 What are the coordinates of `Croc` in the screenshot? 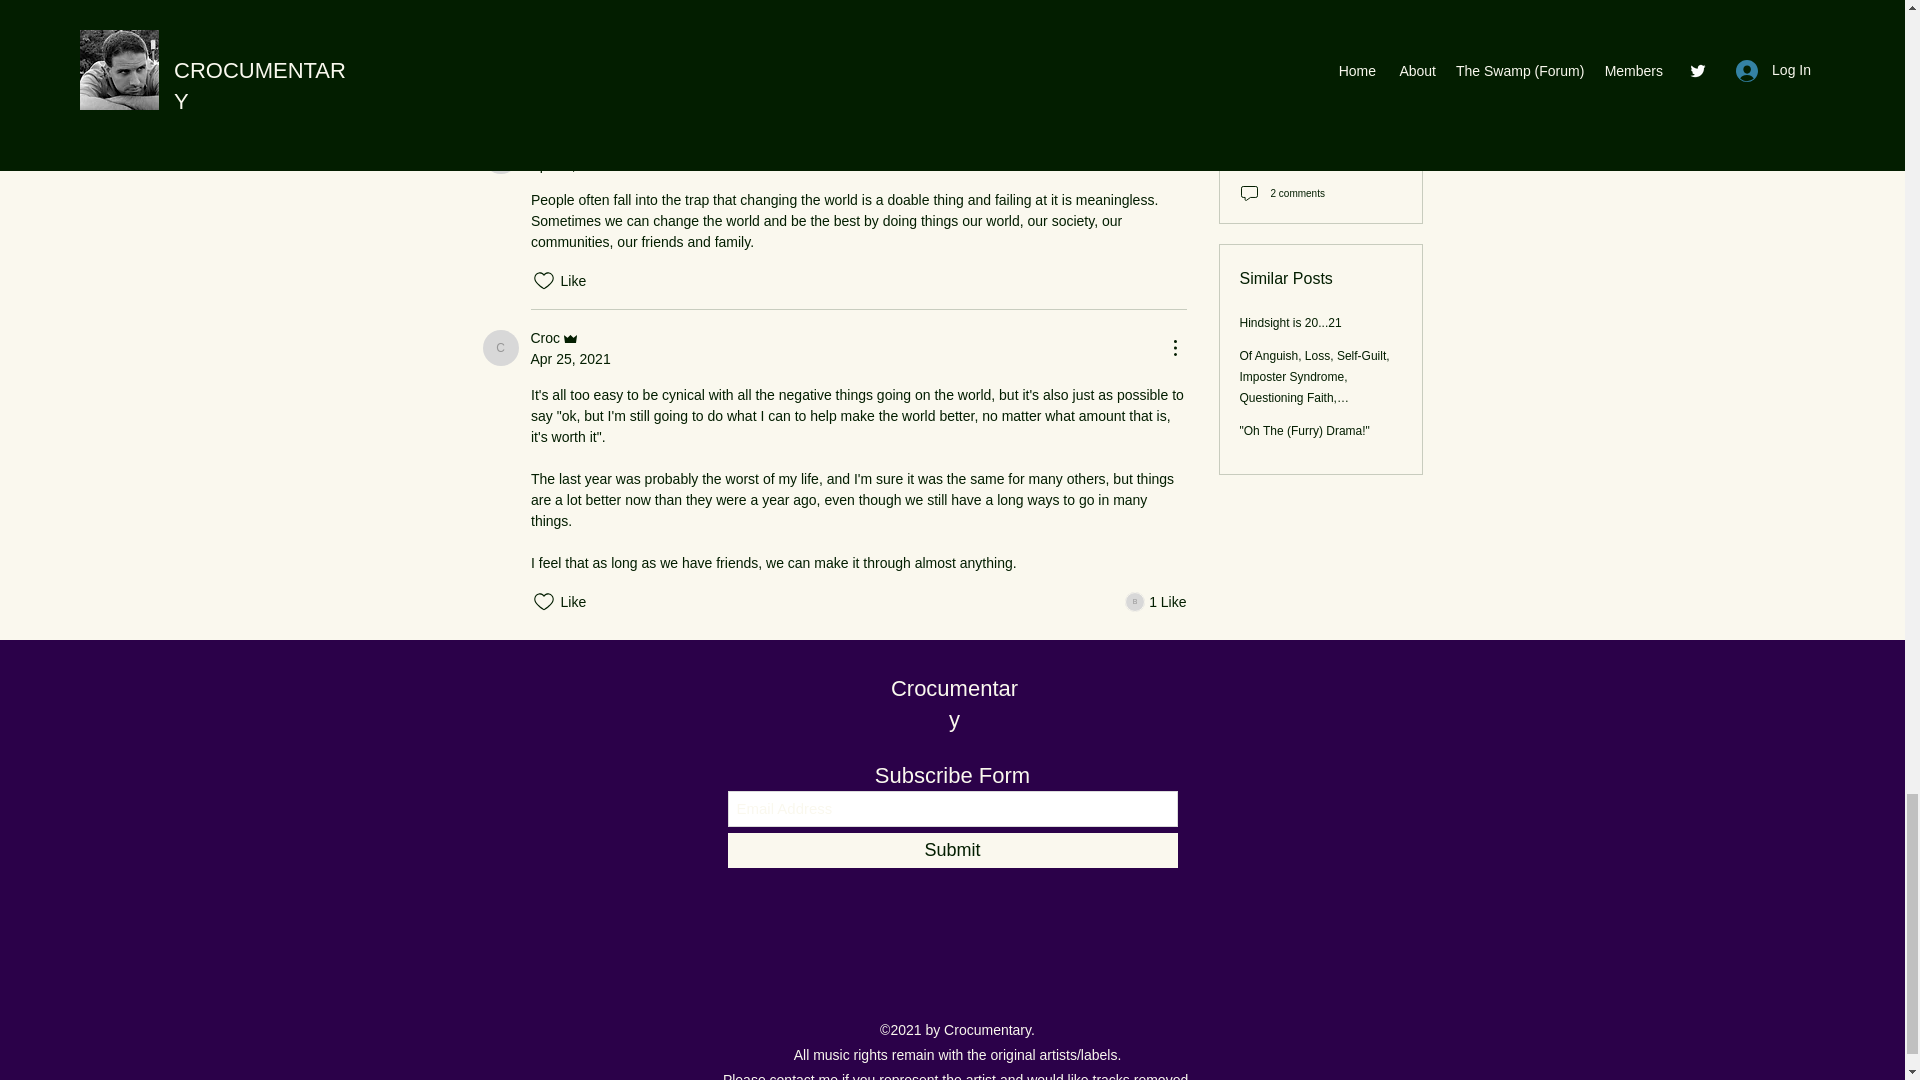 It's located at (500, 156).